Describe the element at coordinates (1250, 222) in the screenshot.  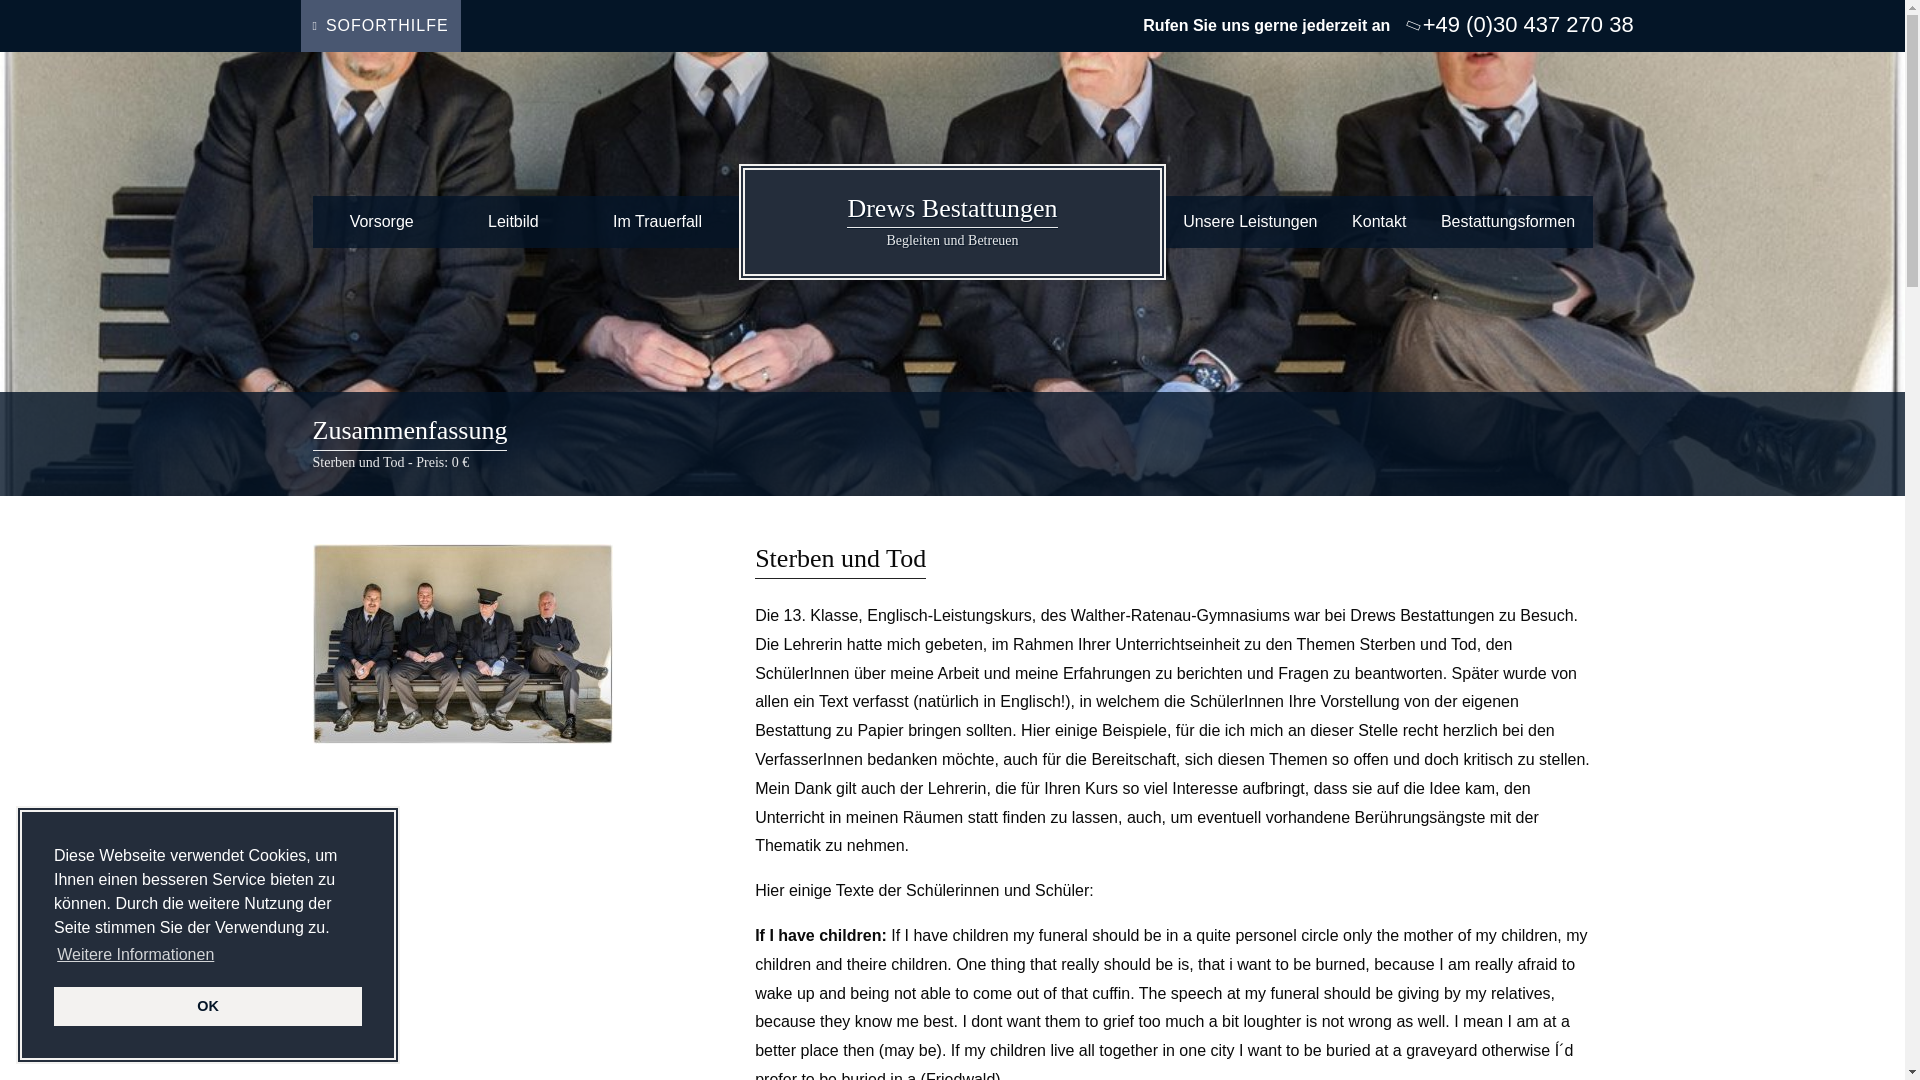
I see `Unsere Leistungen` at that location.